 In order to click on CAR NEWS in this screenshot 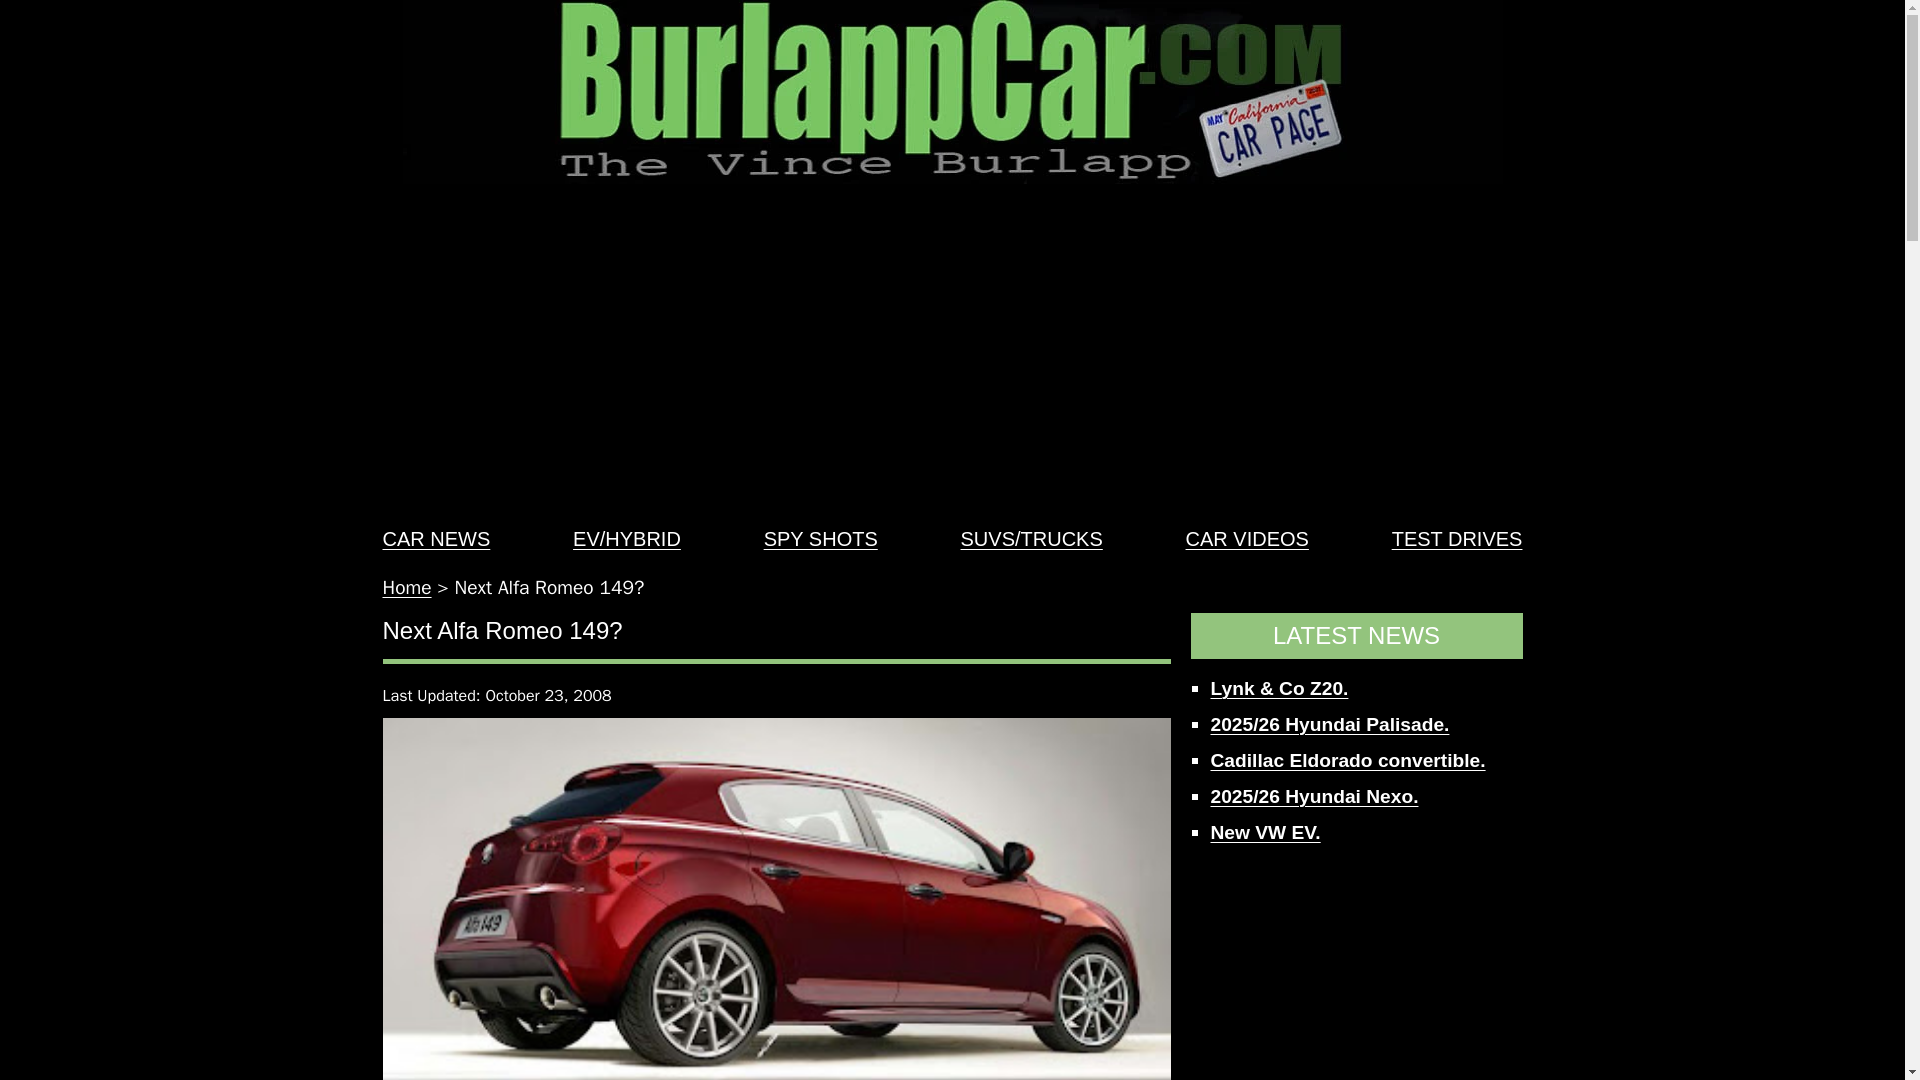, I will do `click(436, 538)`.